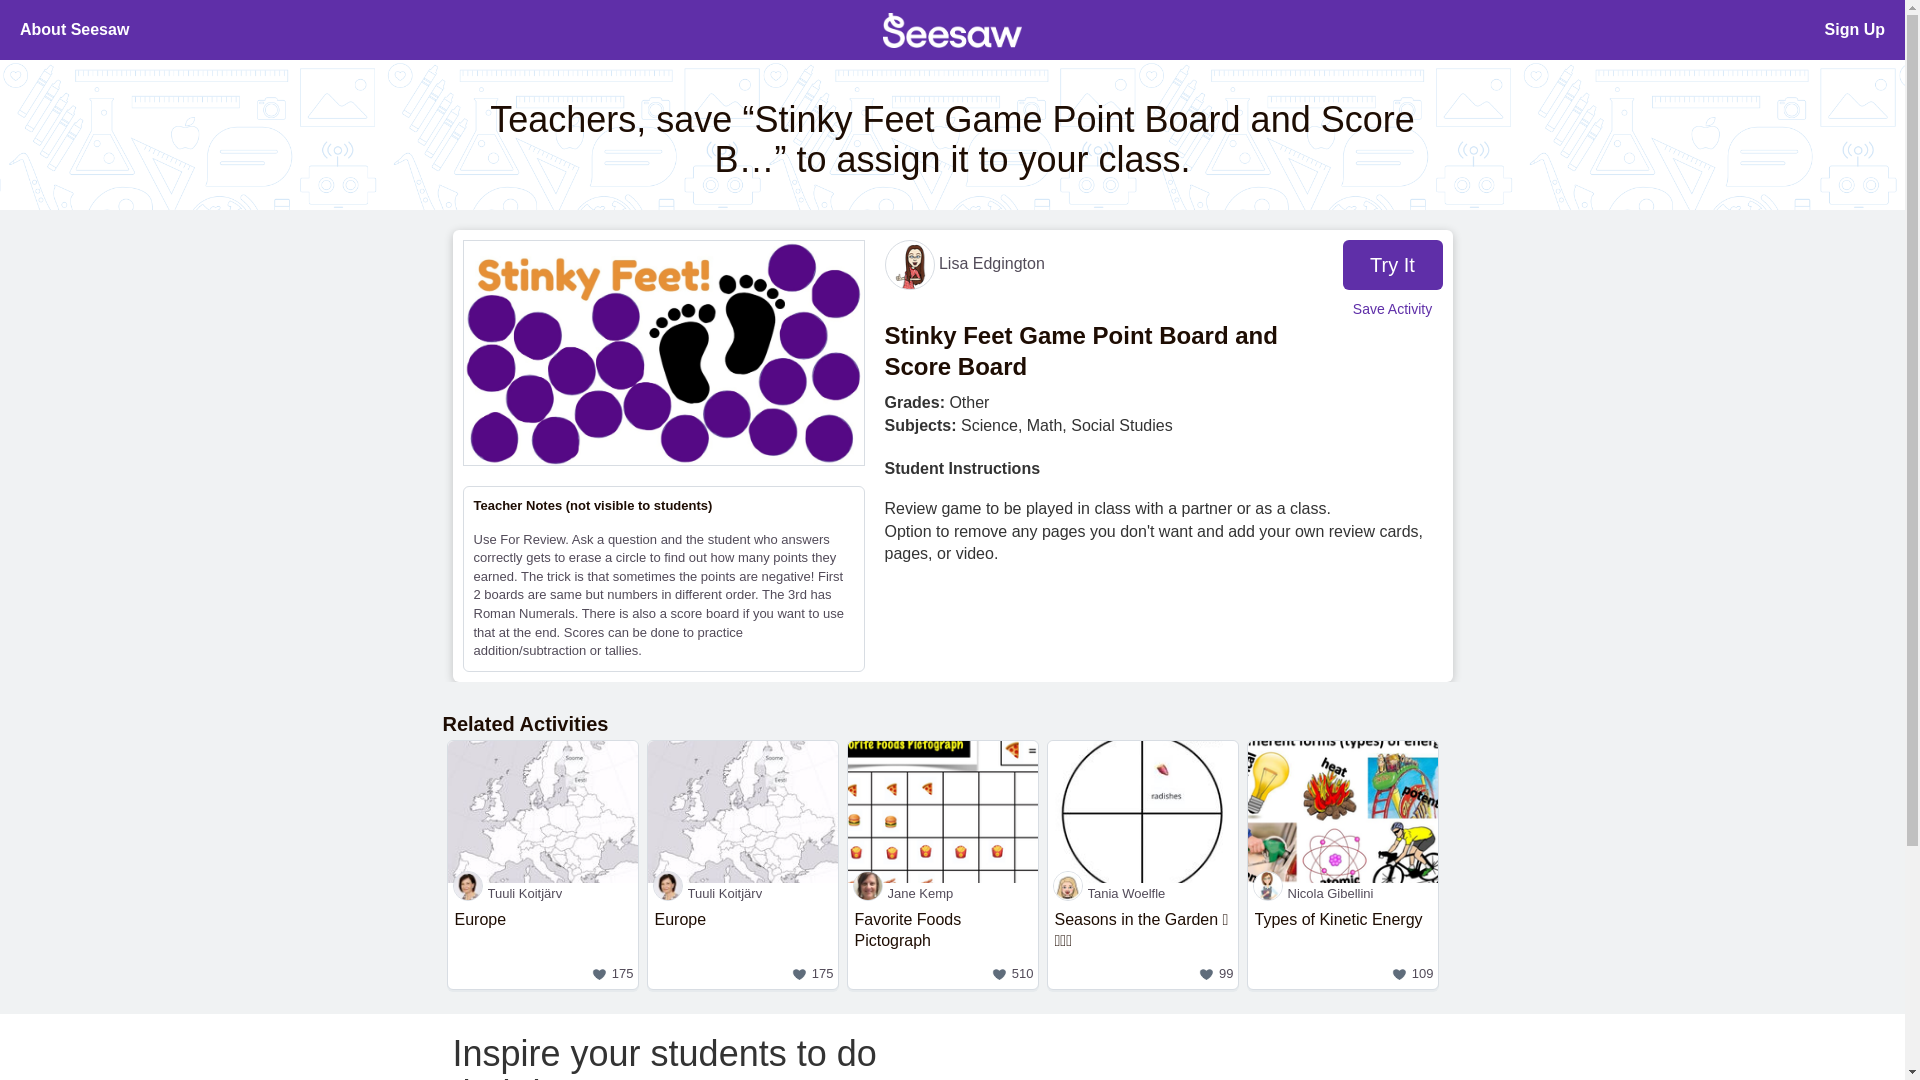  Describe the element at coordinates (74, 30) in the screenshot. I see `Nicola Gibellini` at that location.